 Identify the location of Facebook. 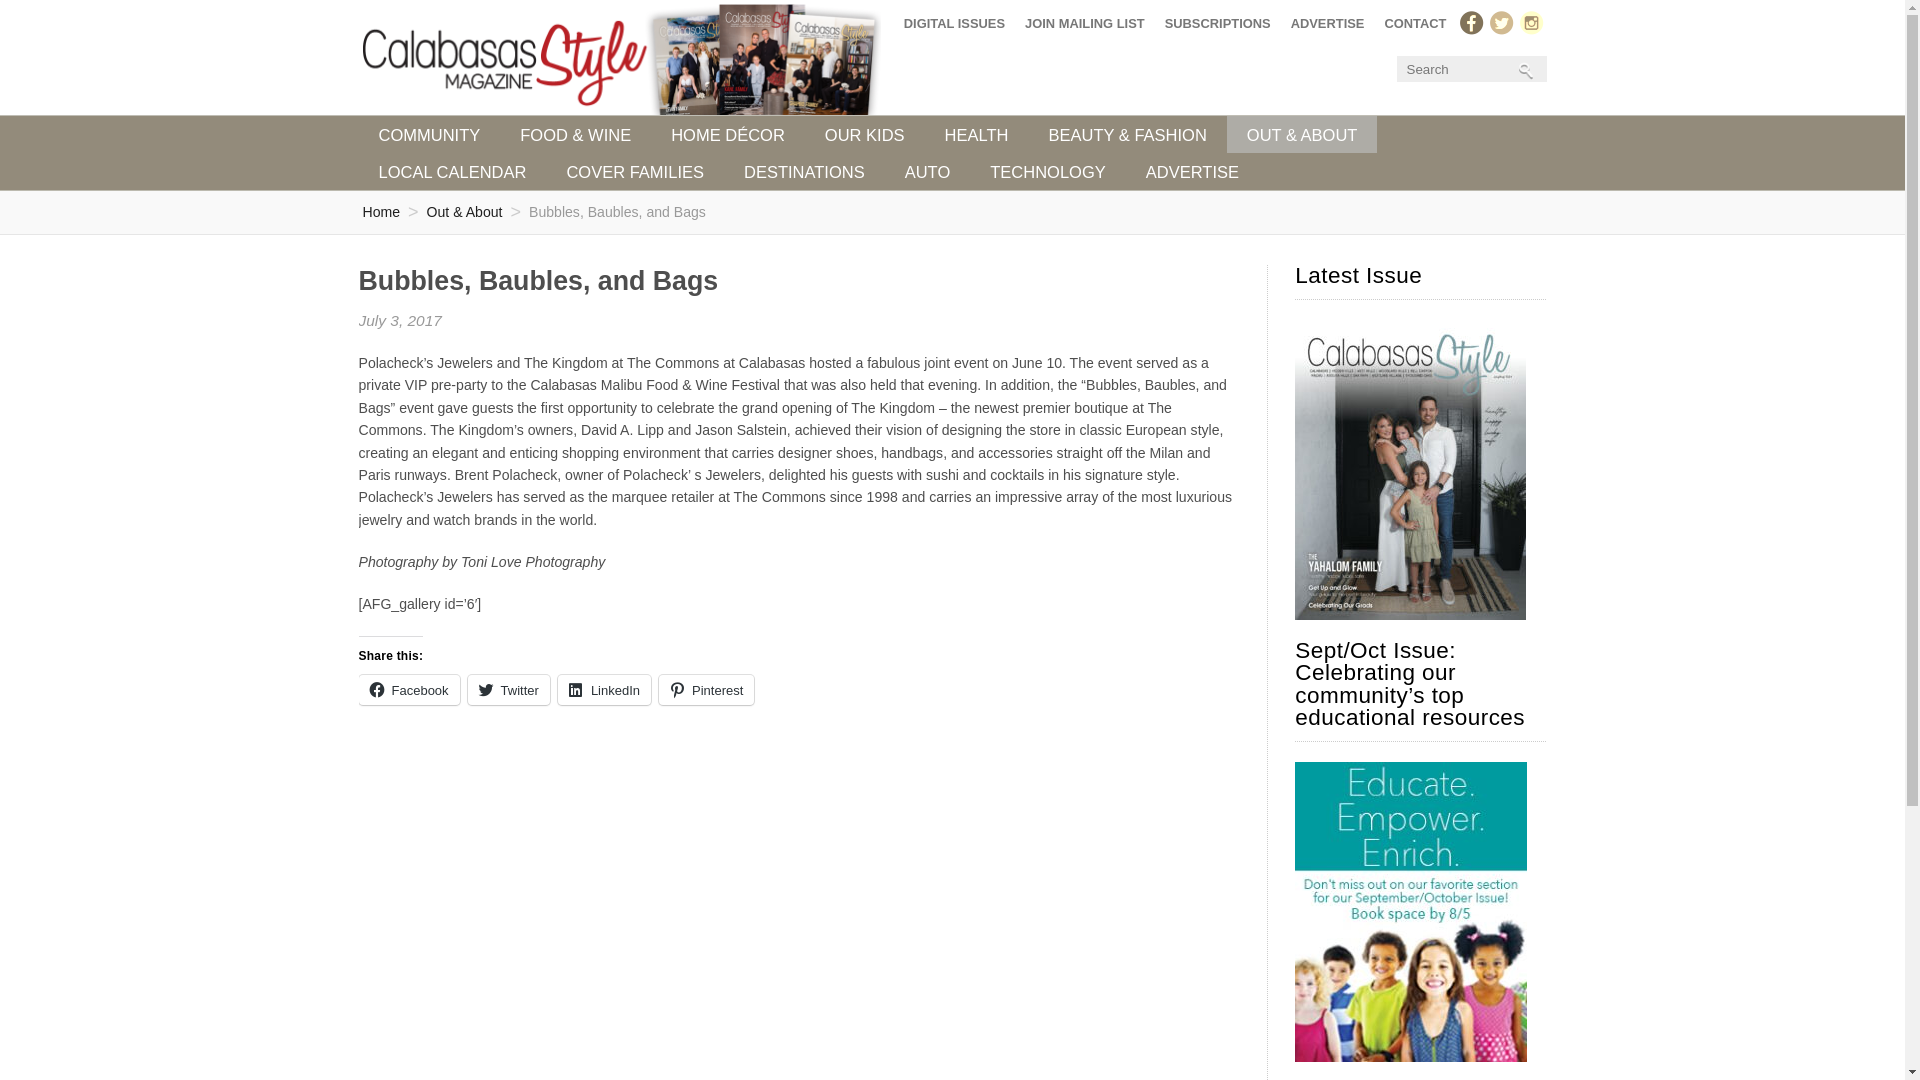
(408, 690).